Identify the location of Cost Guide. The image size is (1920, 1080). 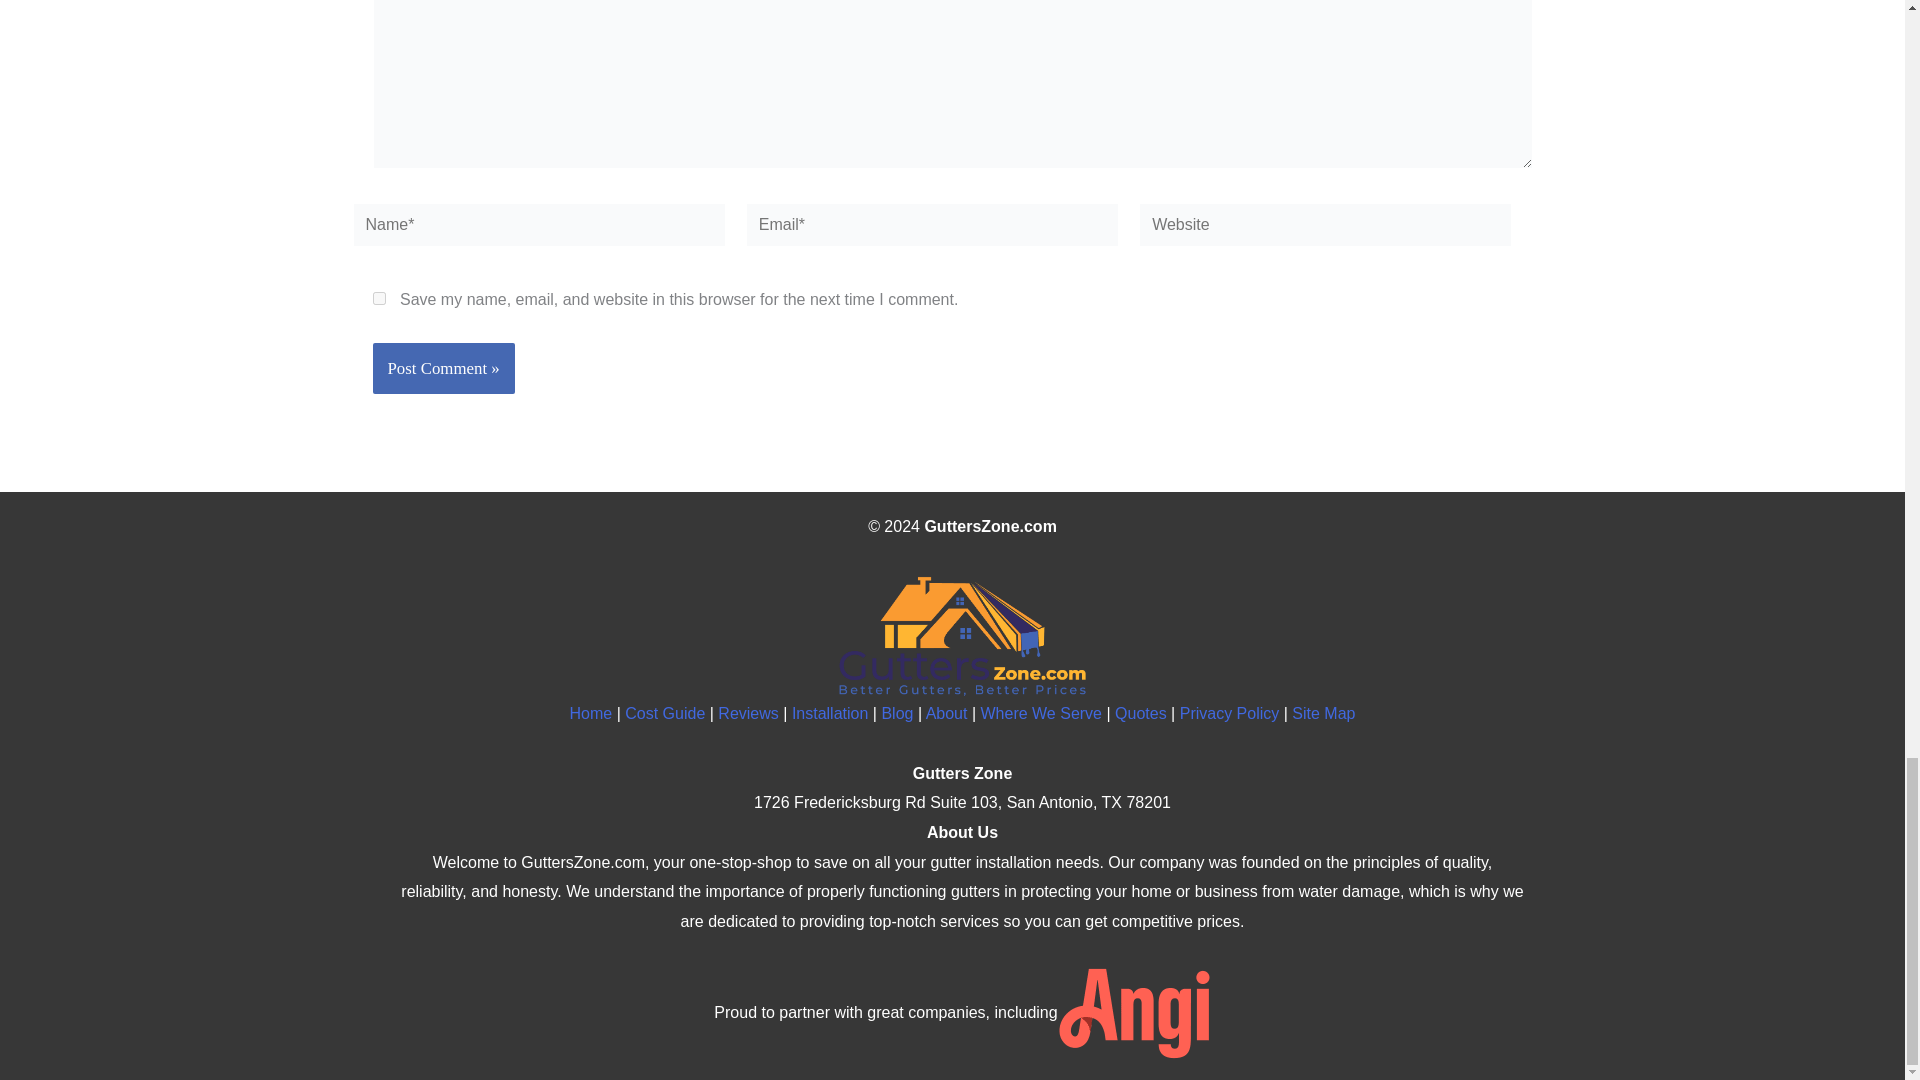
(664, 714).